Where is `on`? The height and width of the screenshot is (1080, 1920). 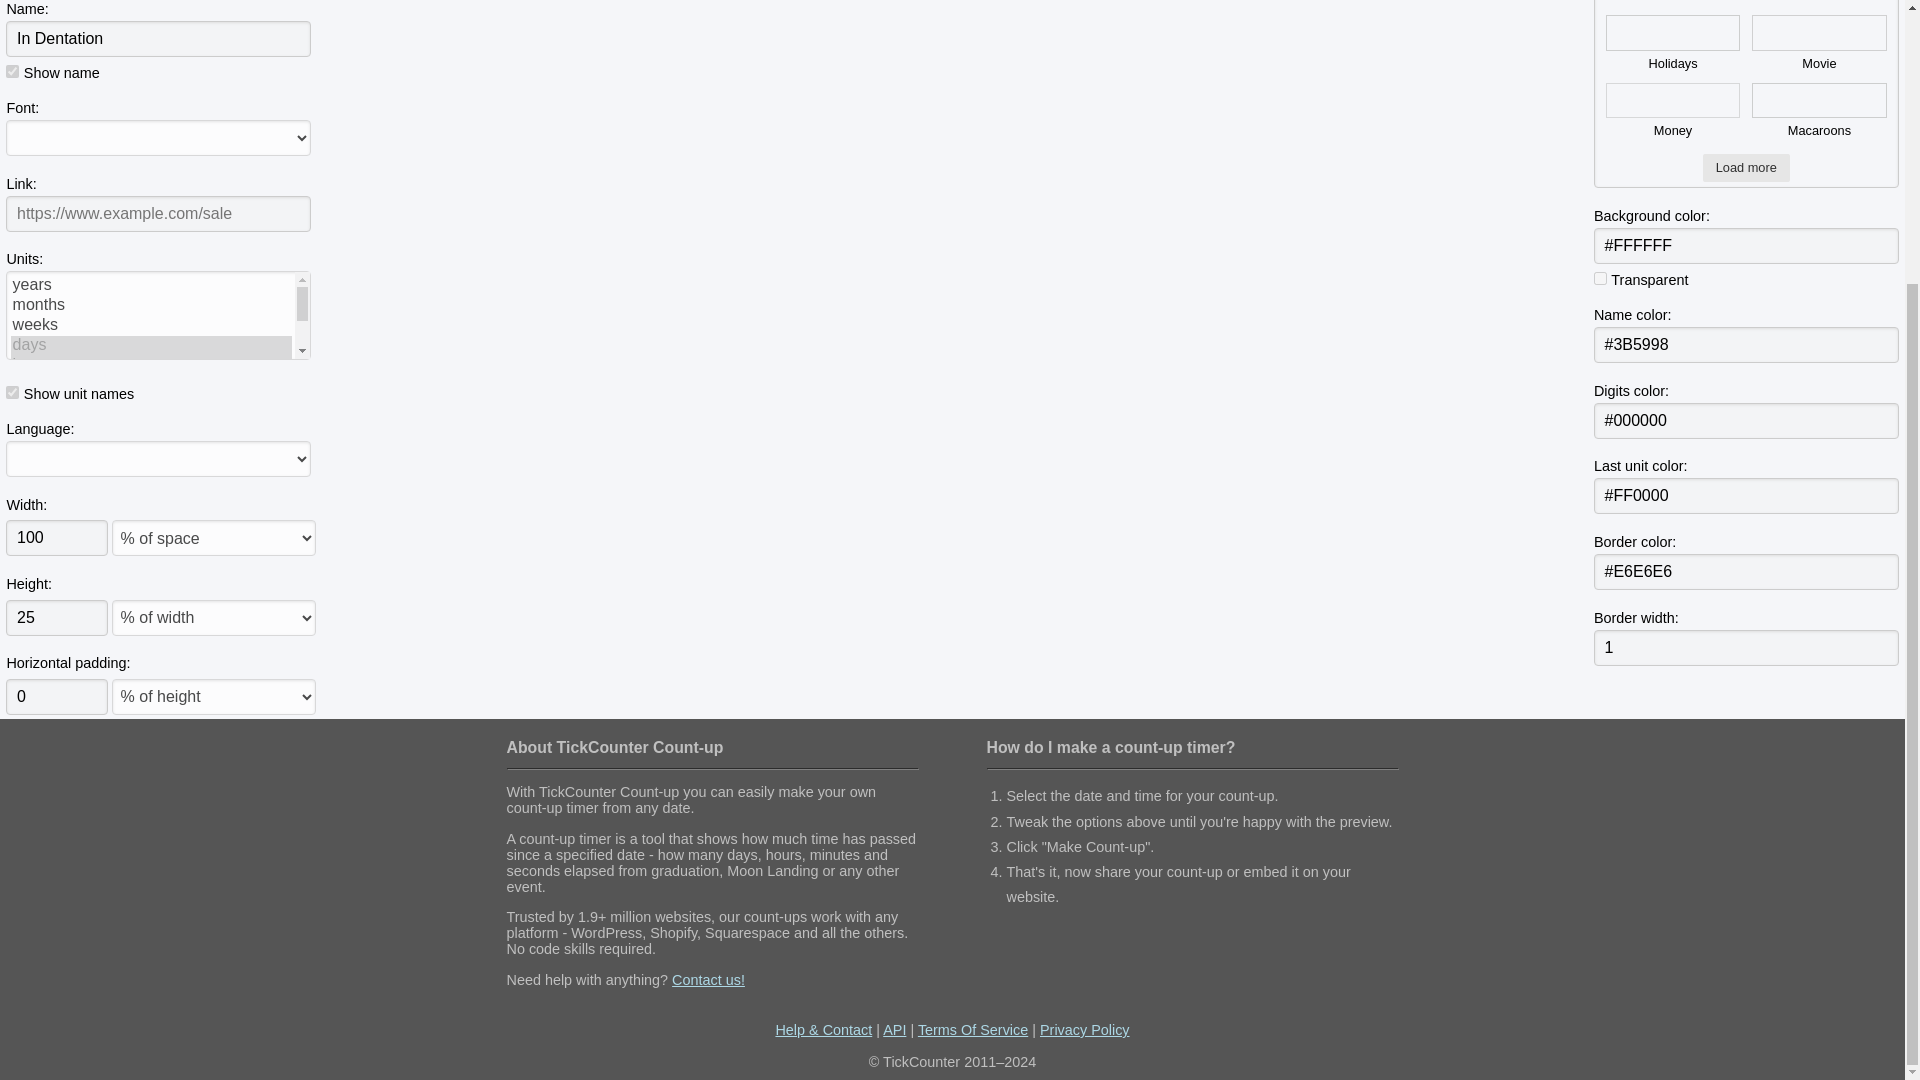
on is located at coordinates (1600, 278).